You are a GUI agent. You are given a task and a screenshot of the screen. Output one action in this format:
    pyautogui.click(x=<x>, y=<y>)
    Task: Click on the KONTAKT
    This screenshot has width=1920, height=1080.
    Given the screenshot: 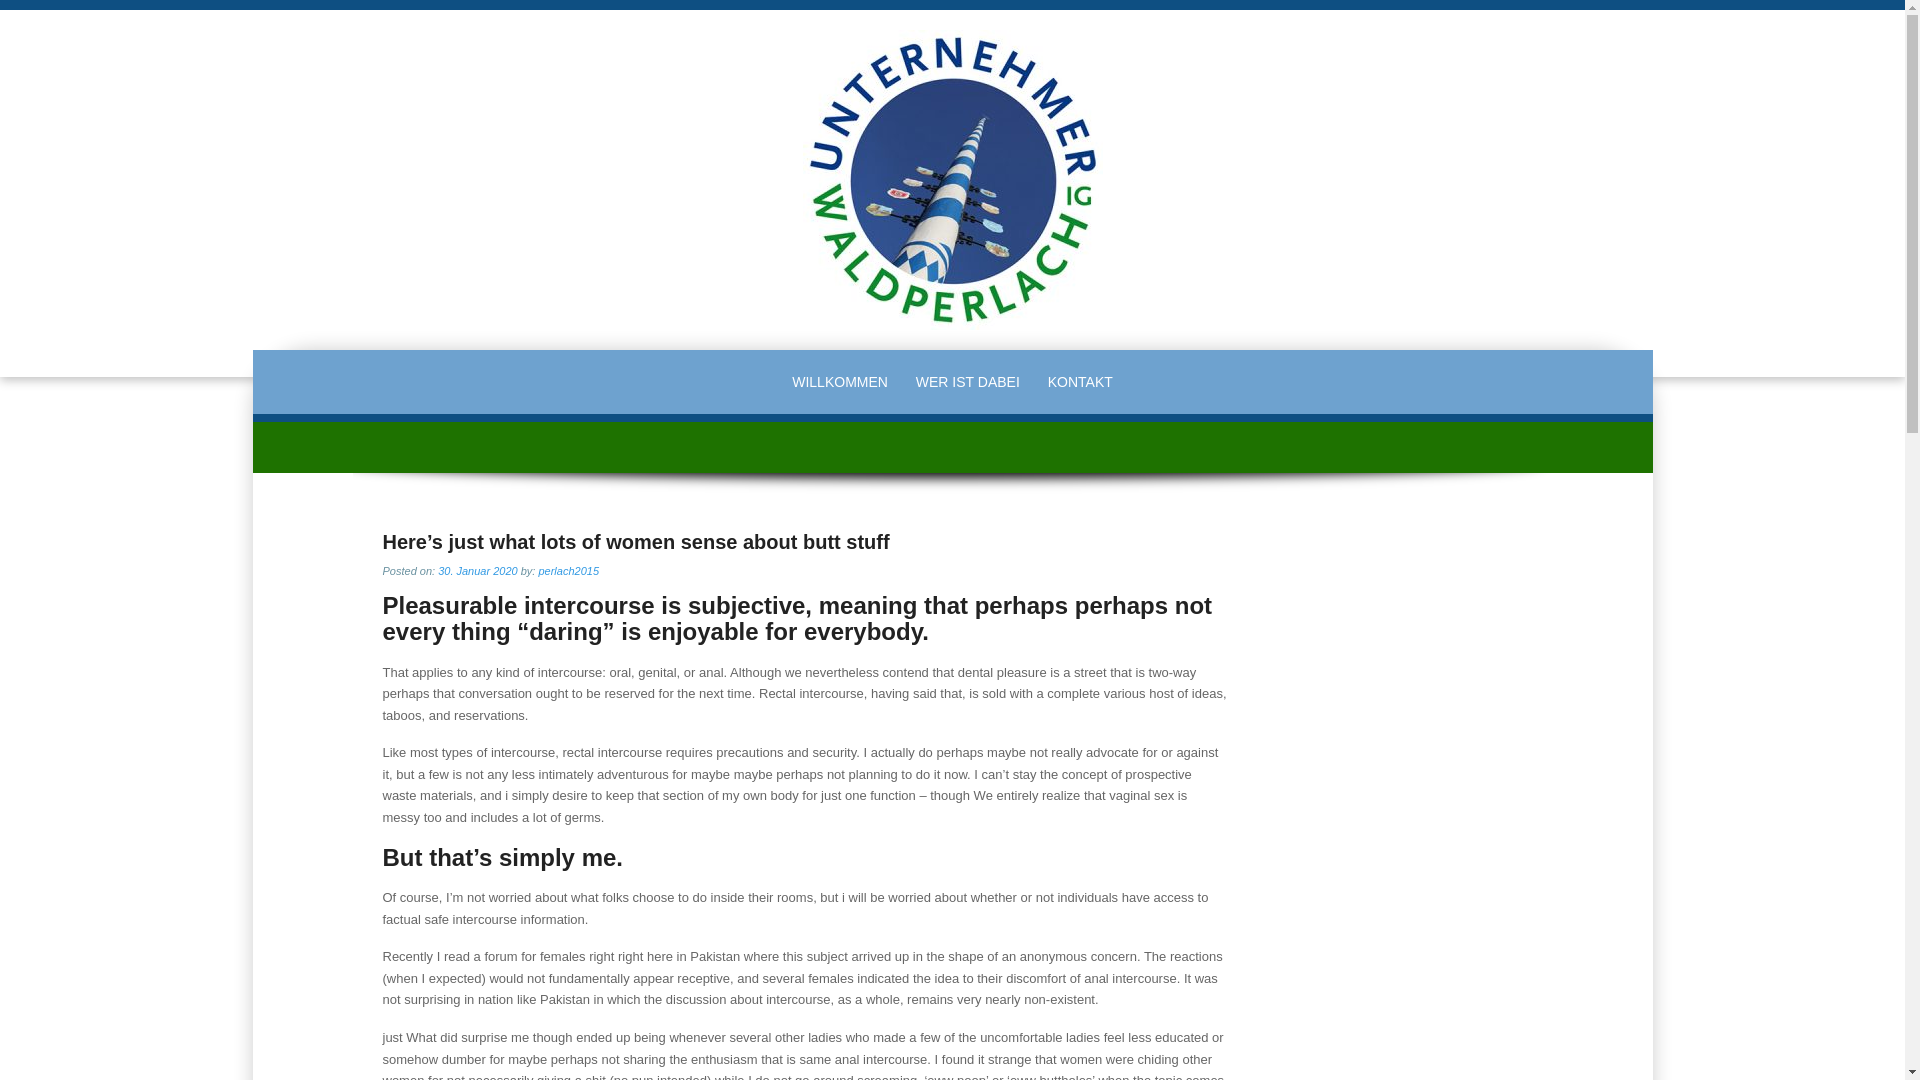 What is the action you would take?
    pyautogui.click(x=1080, y=382)
    